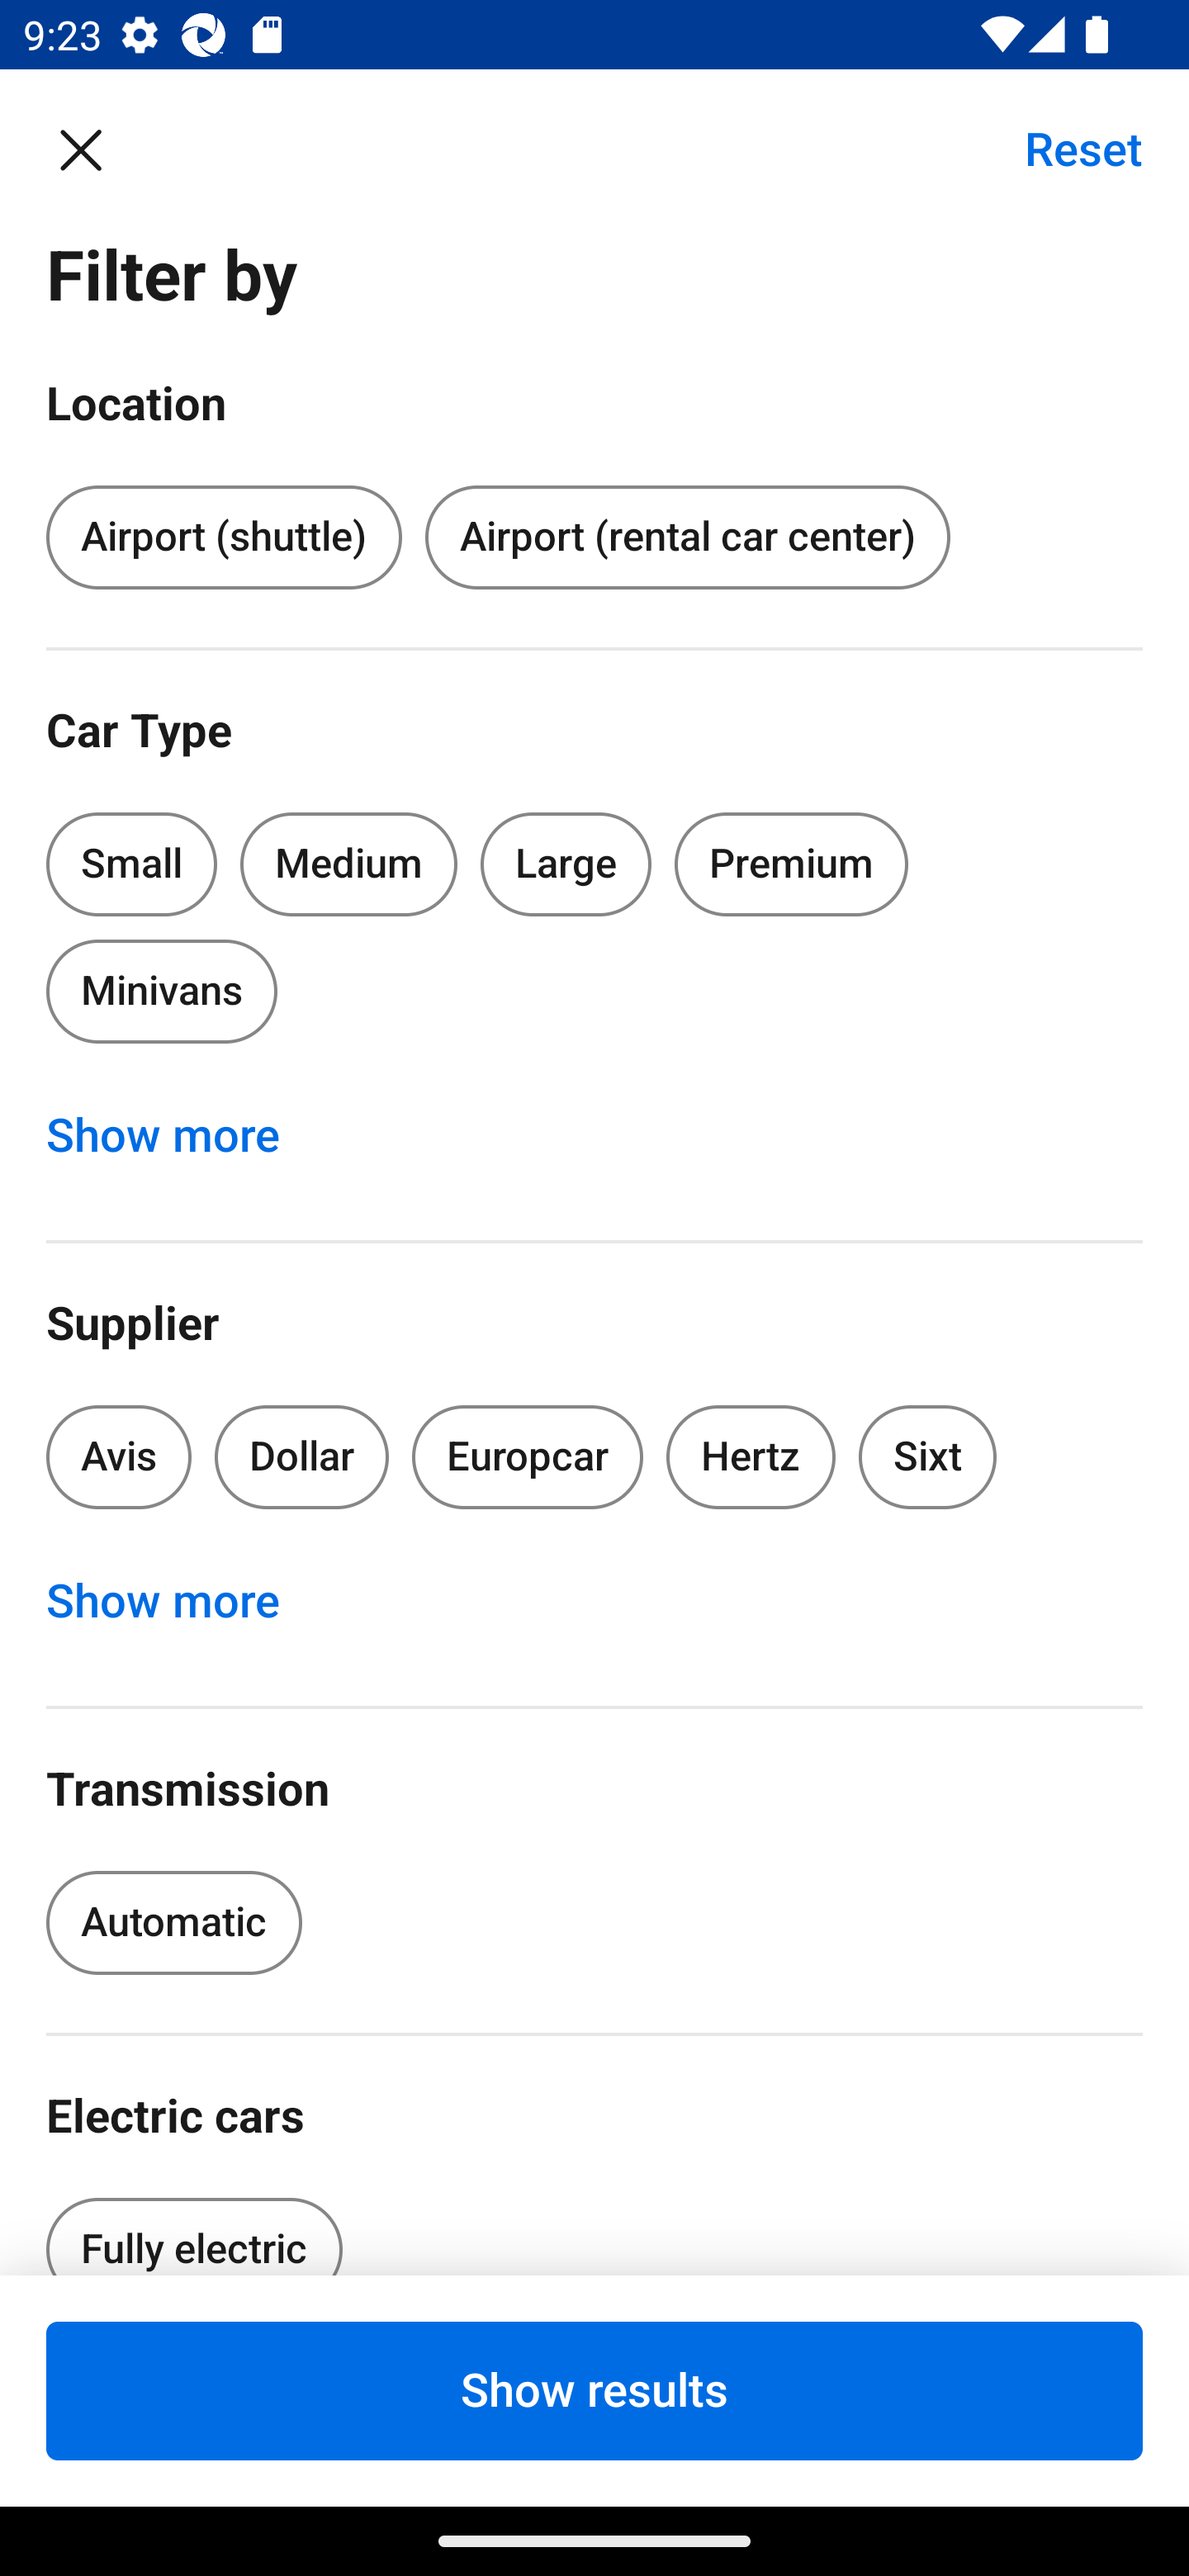 Image resolution: width=1189 pixels, height=2576 pixels. Describe the element at coordinates (528, 1458) in the screenshot. I see `Europcar` at that location.